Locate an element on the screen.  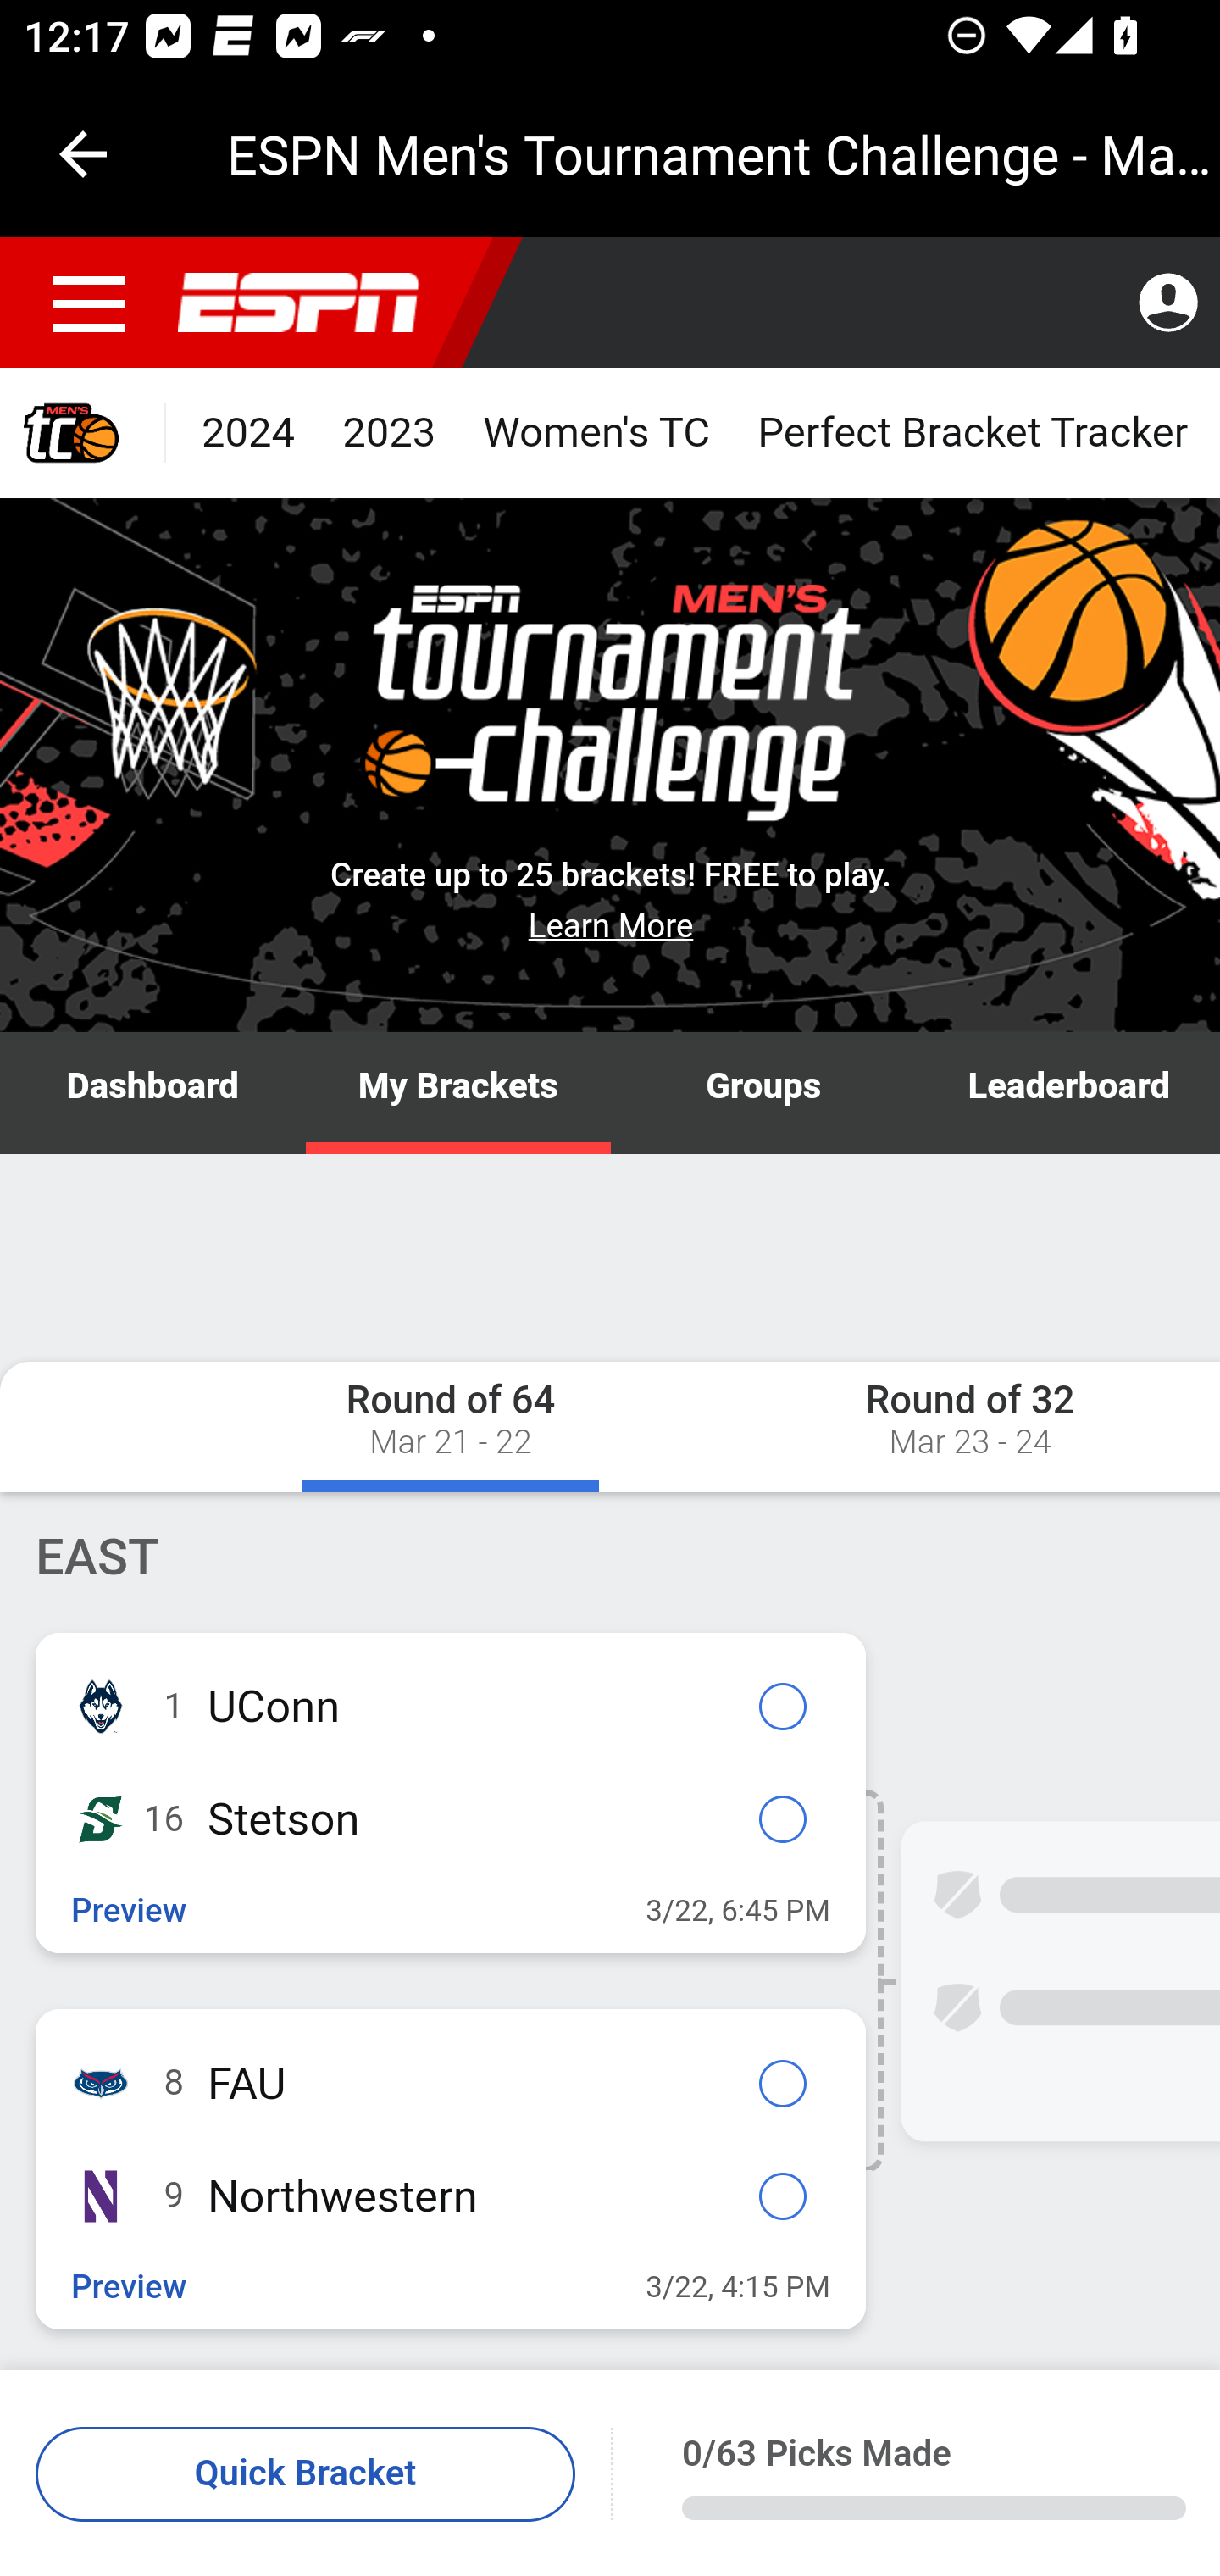
Groups Groups Groups is located at coordinates (764, 1095).